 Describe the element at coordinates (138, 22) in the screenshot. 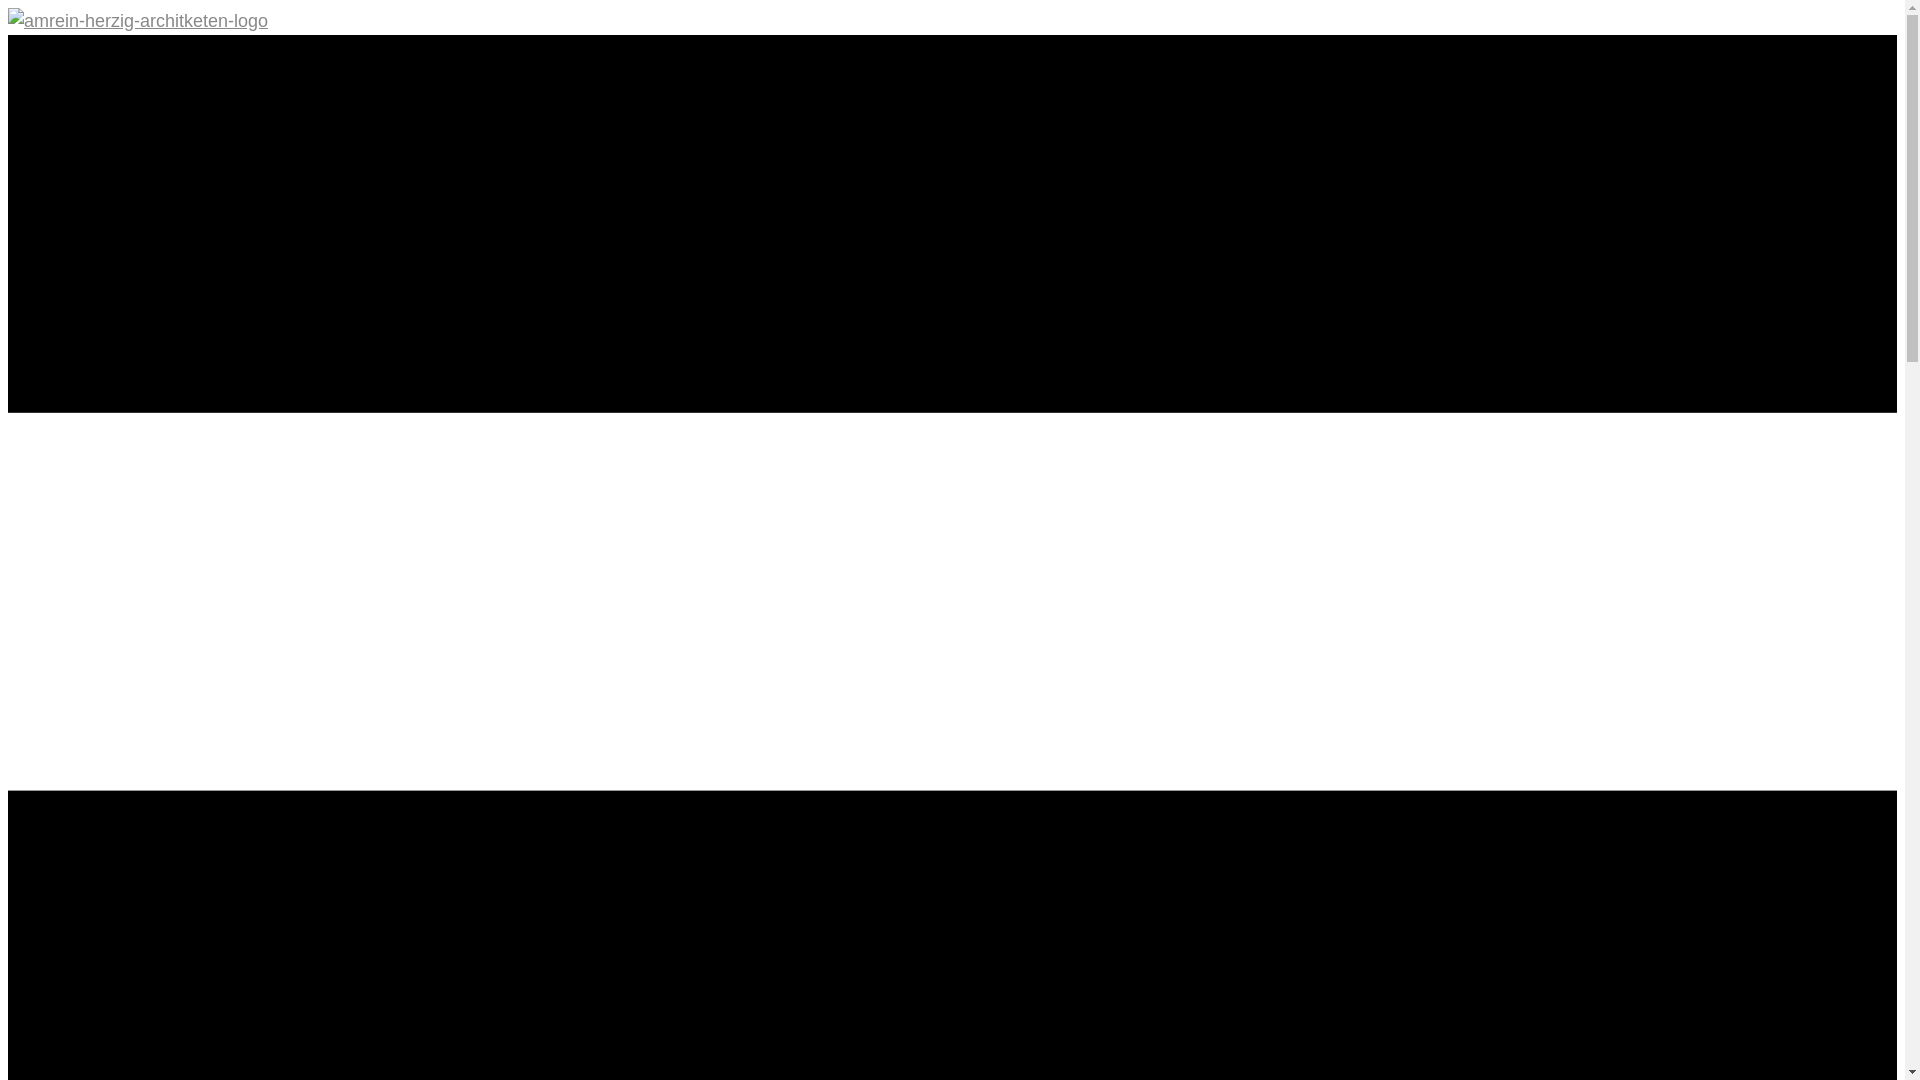

I see `amrein-herzig-architketen-logo` at that location.